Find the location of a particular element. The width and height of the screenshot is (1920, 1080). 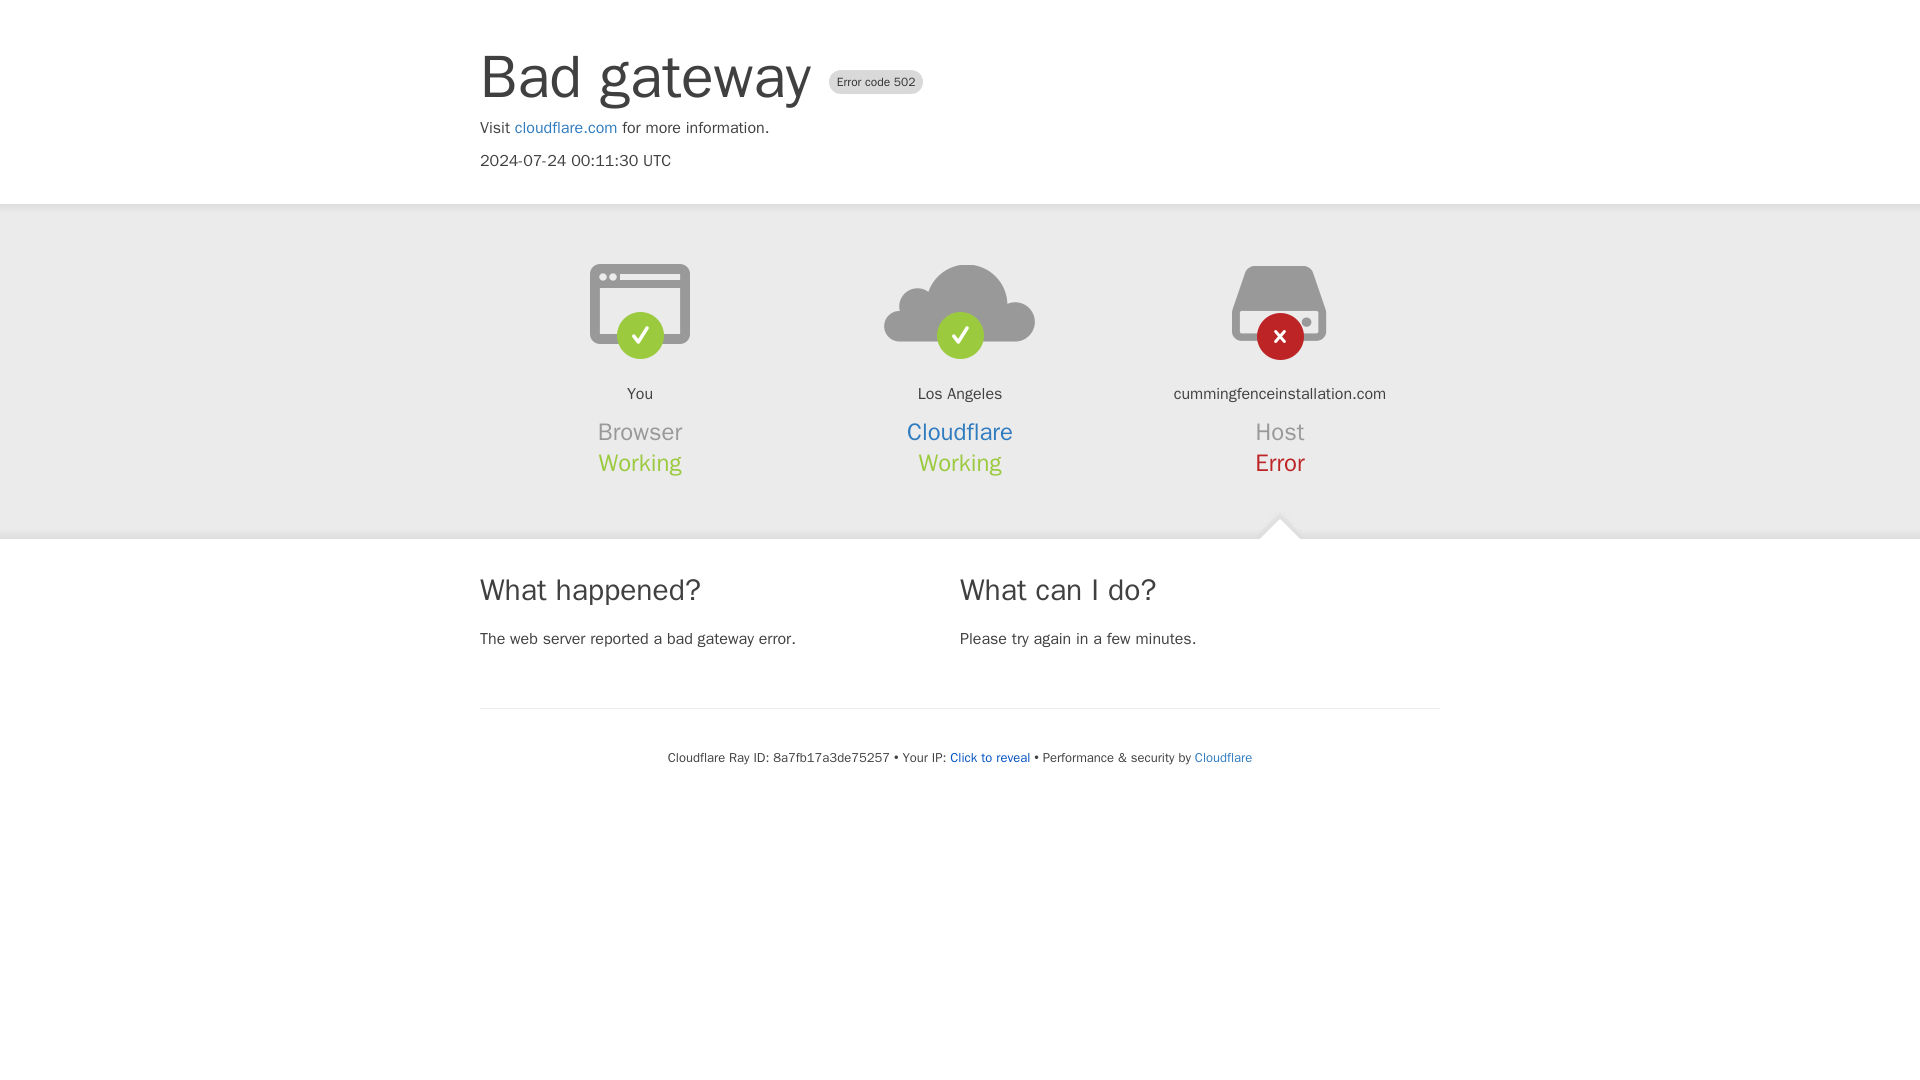

cloudflare.com is located at coordinates (566, 128).